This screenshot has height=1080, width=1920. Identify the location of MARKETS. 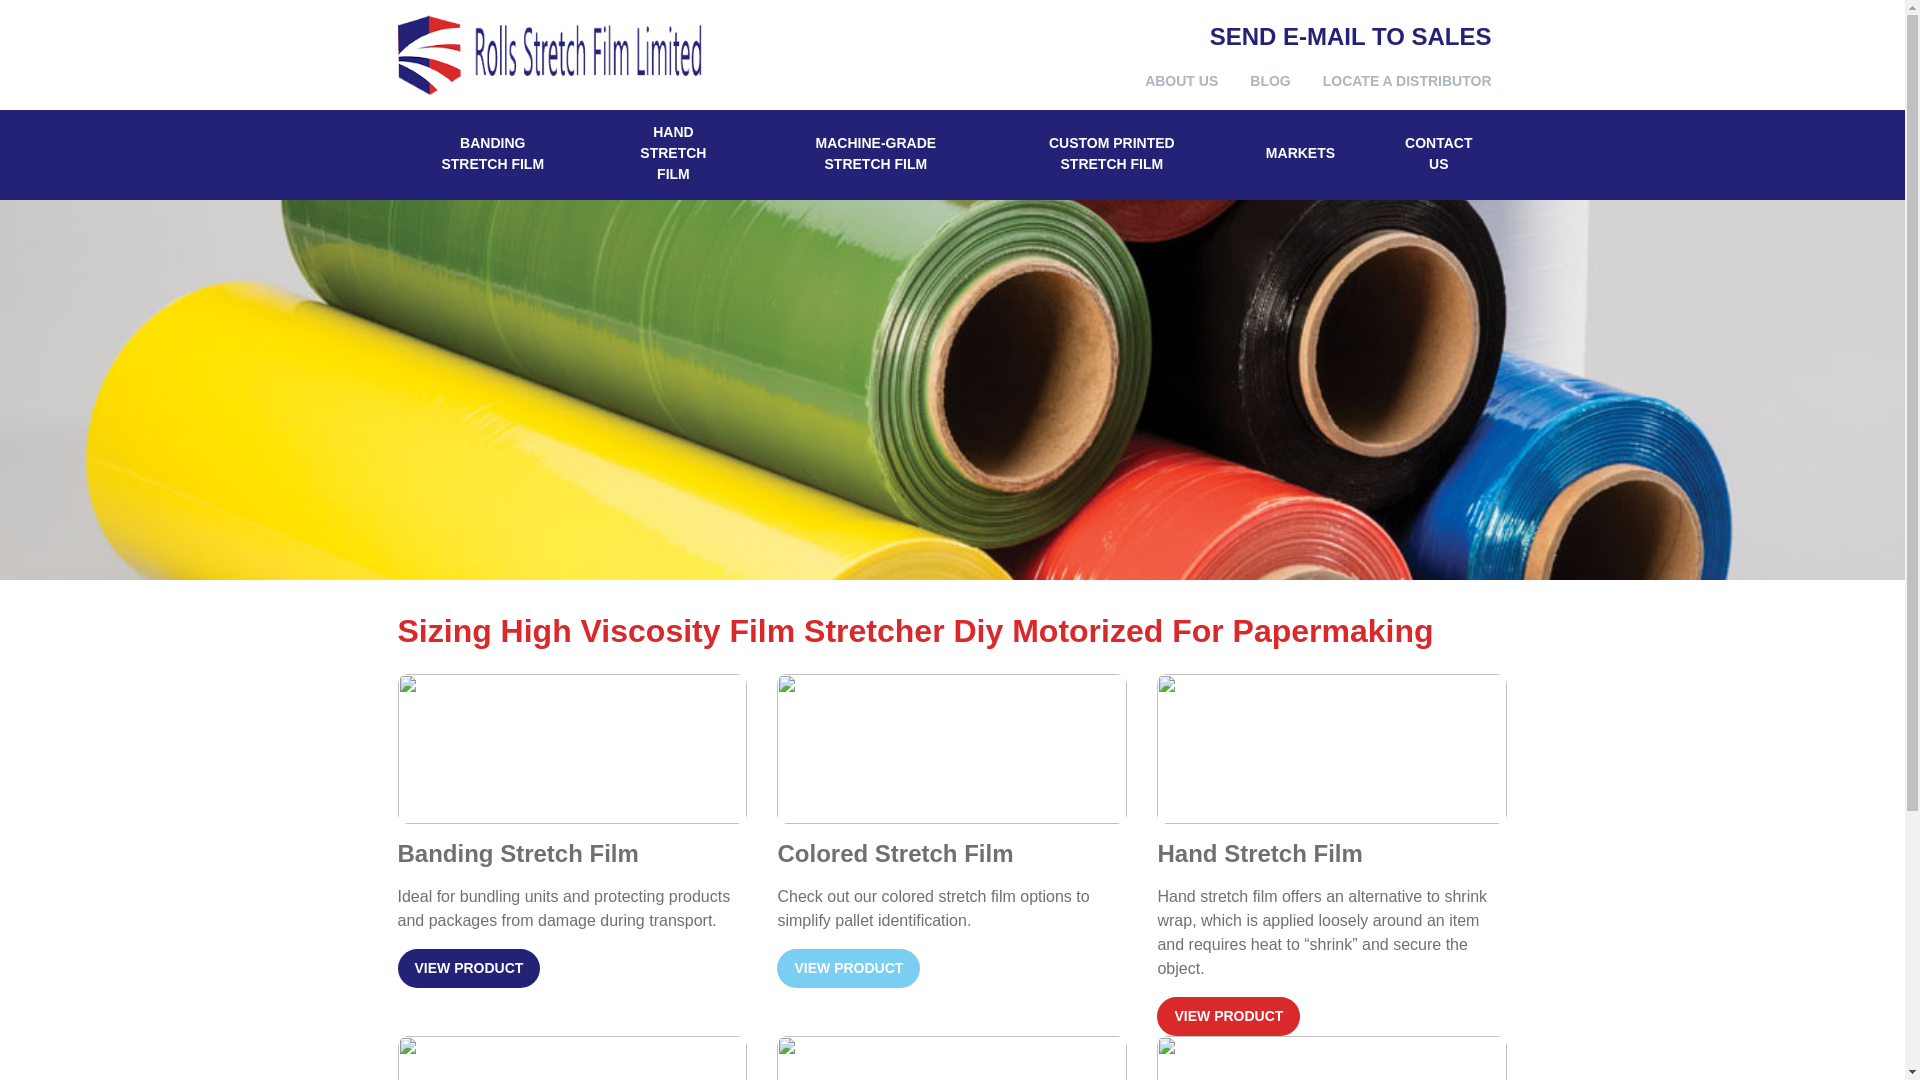
(1300, 154).